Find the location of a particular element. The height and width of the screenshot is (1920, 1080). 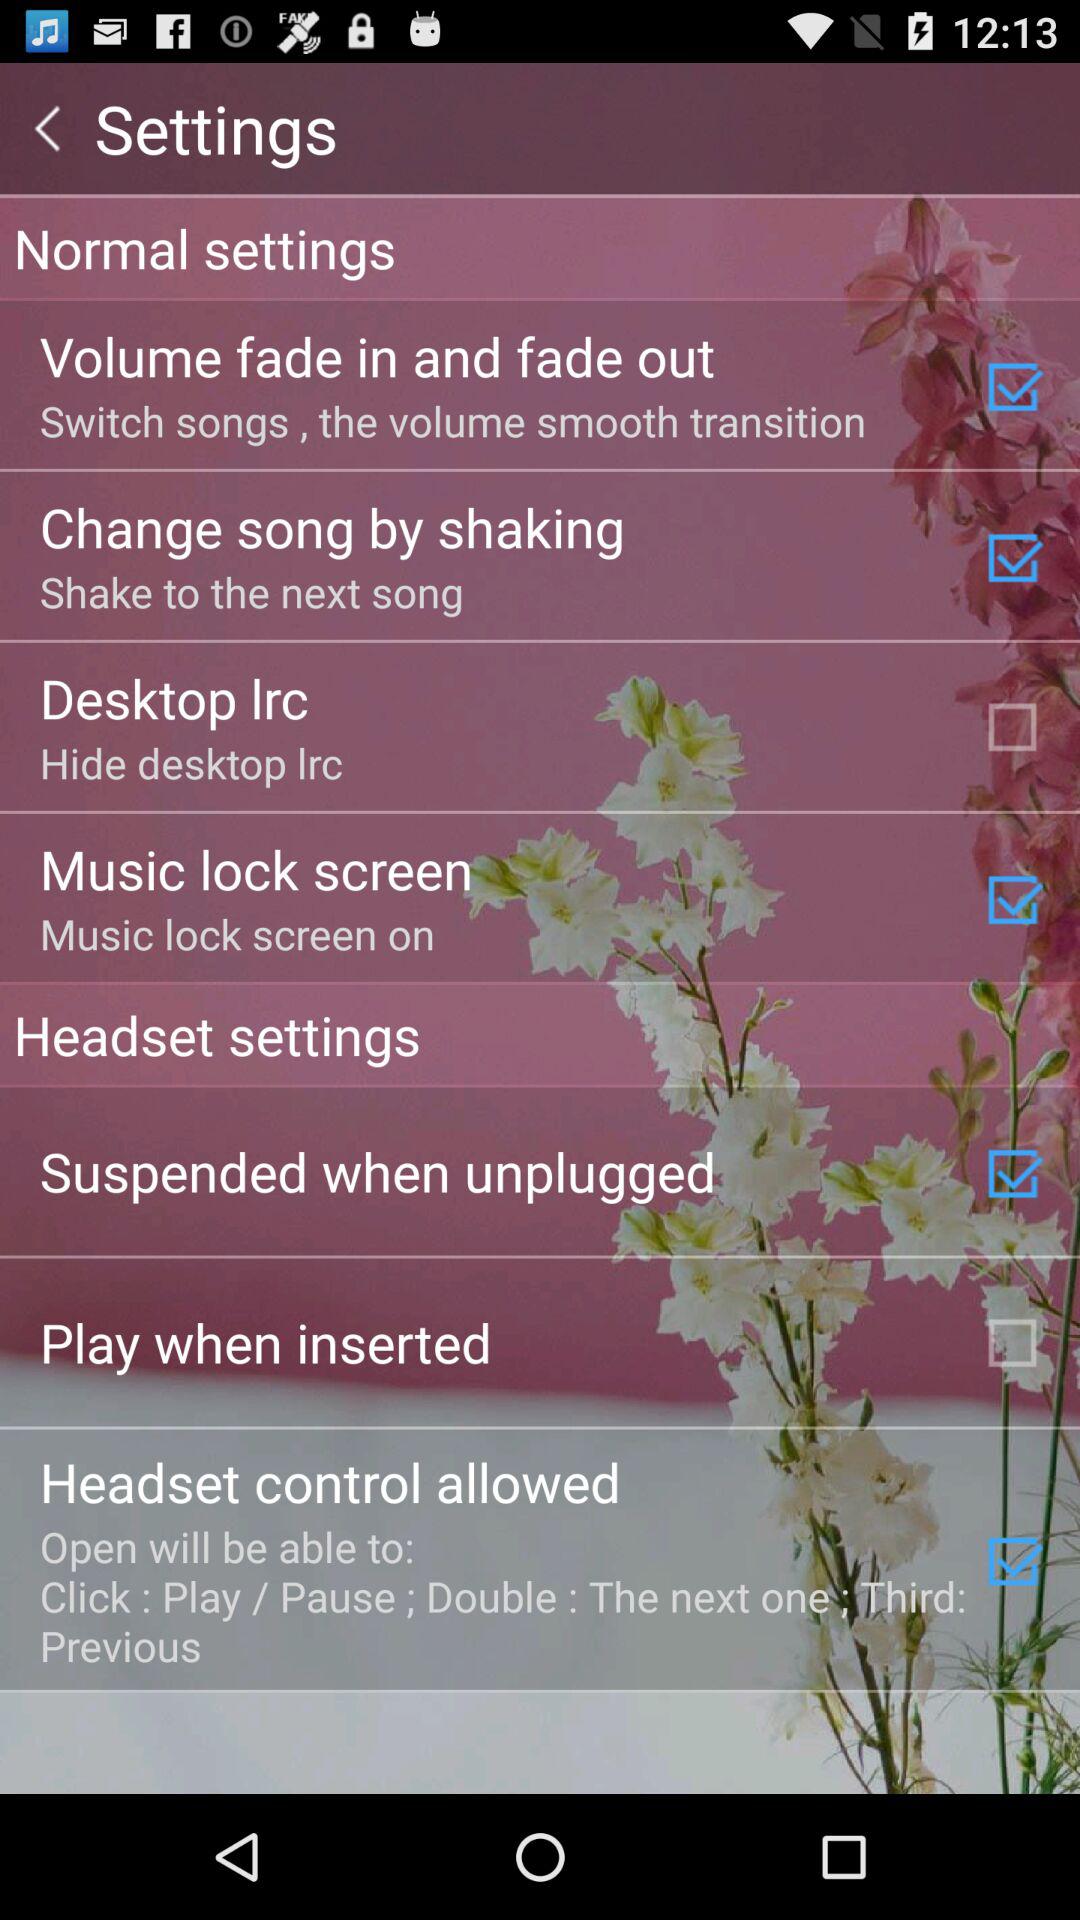

press the icon at the bottom is located at coordinates (505, 1595).